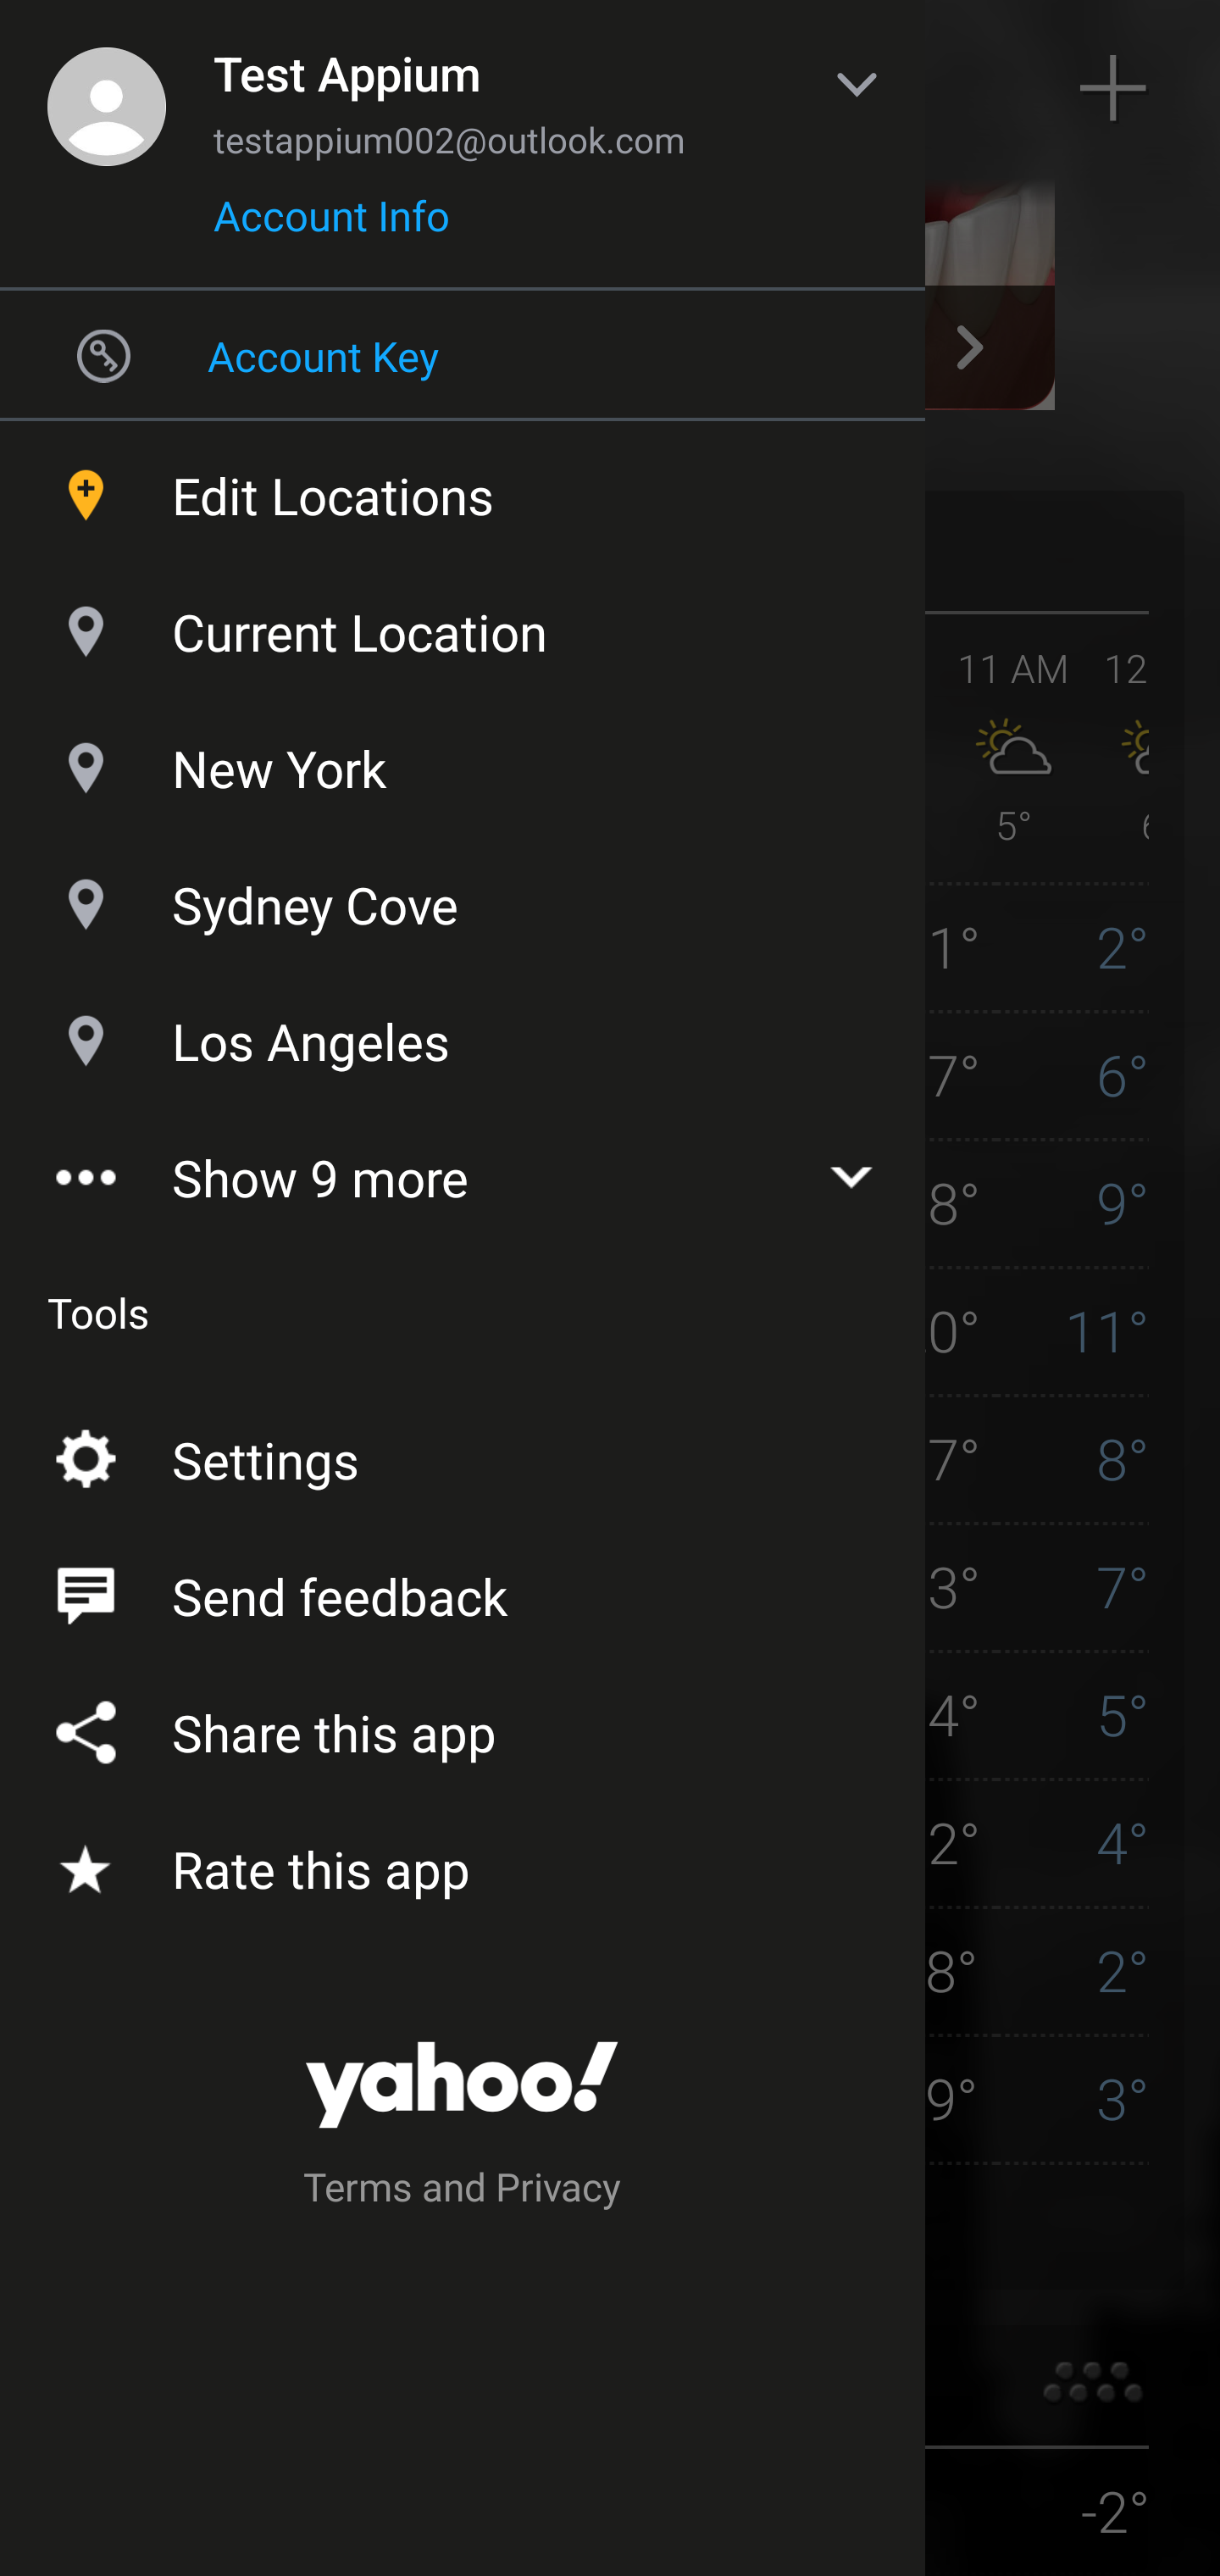  Describe the element at coordinates (331, 226) in the screenshot. I see `Account Info` at that location.